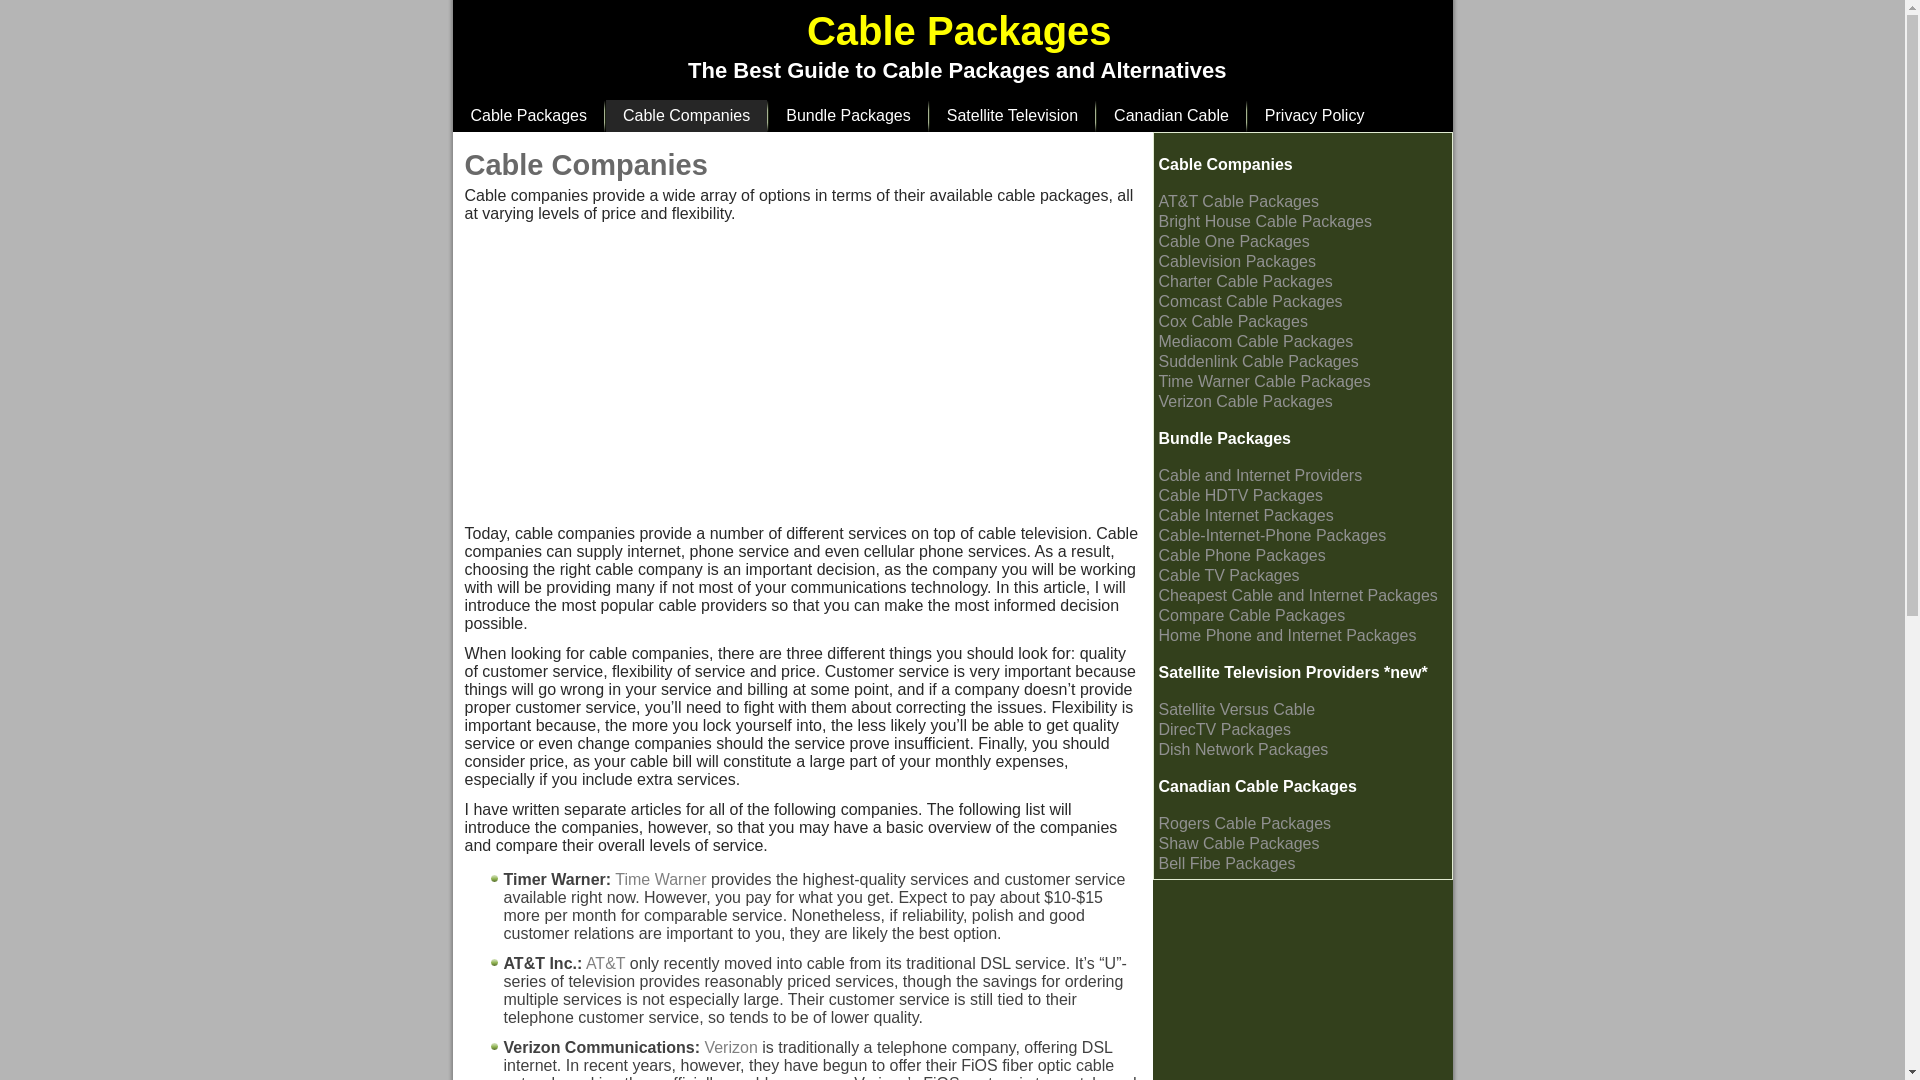 Image resolution: width=1920 pixels, height=1080 pixels. I want to click on Cable HDTV Packages, so click(1240, 496).